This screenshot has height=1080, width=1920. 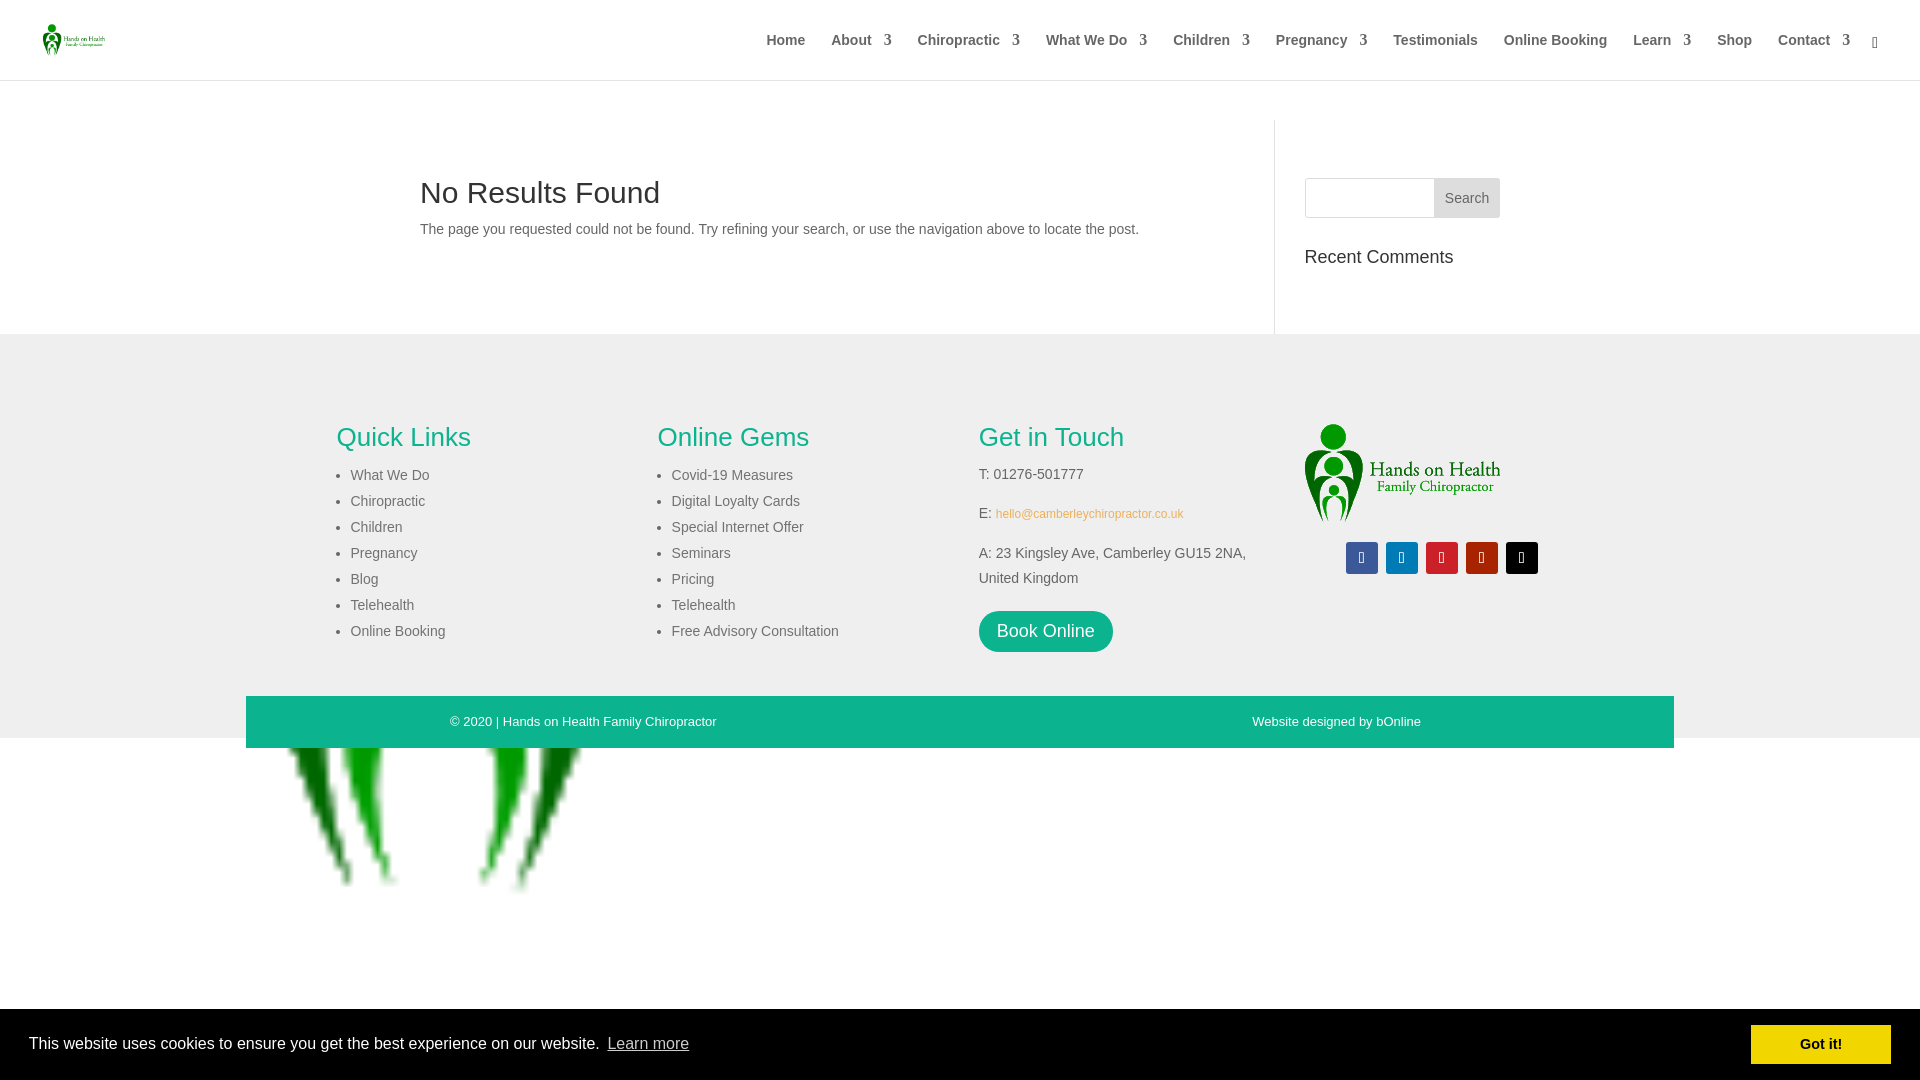 What do you see at coordinates (1322, 56) in the screenshot?
I see `Pregnancy` at bounding box center [1322, 56].